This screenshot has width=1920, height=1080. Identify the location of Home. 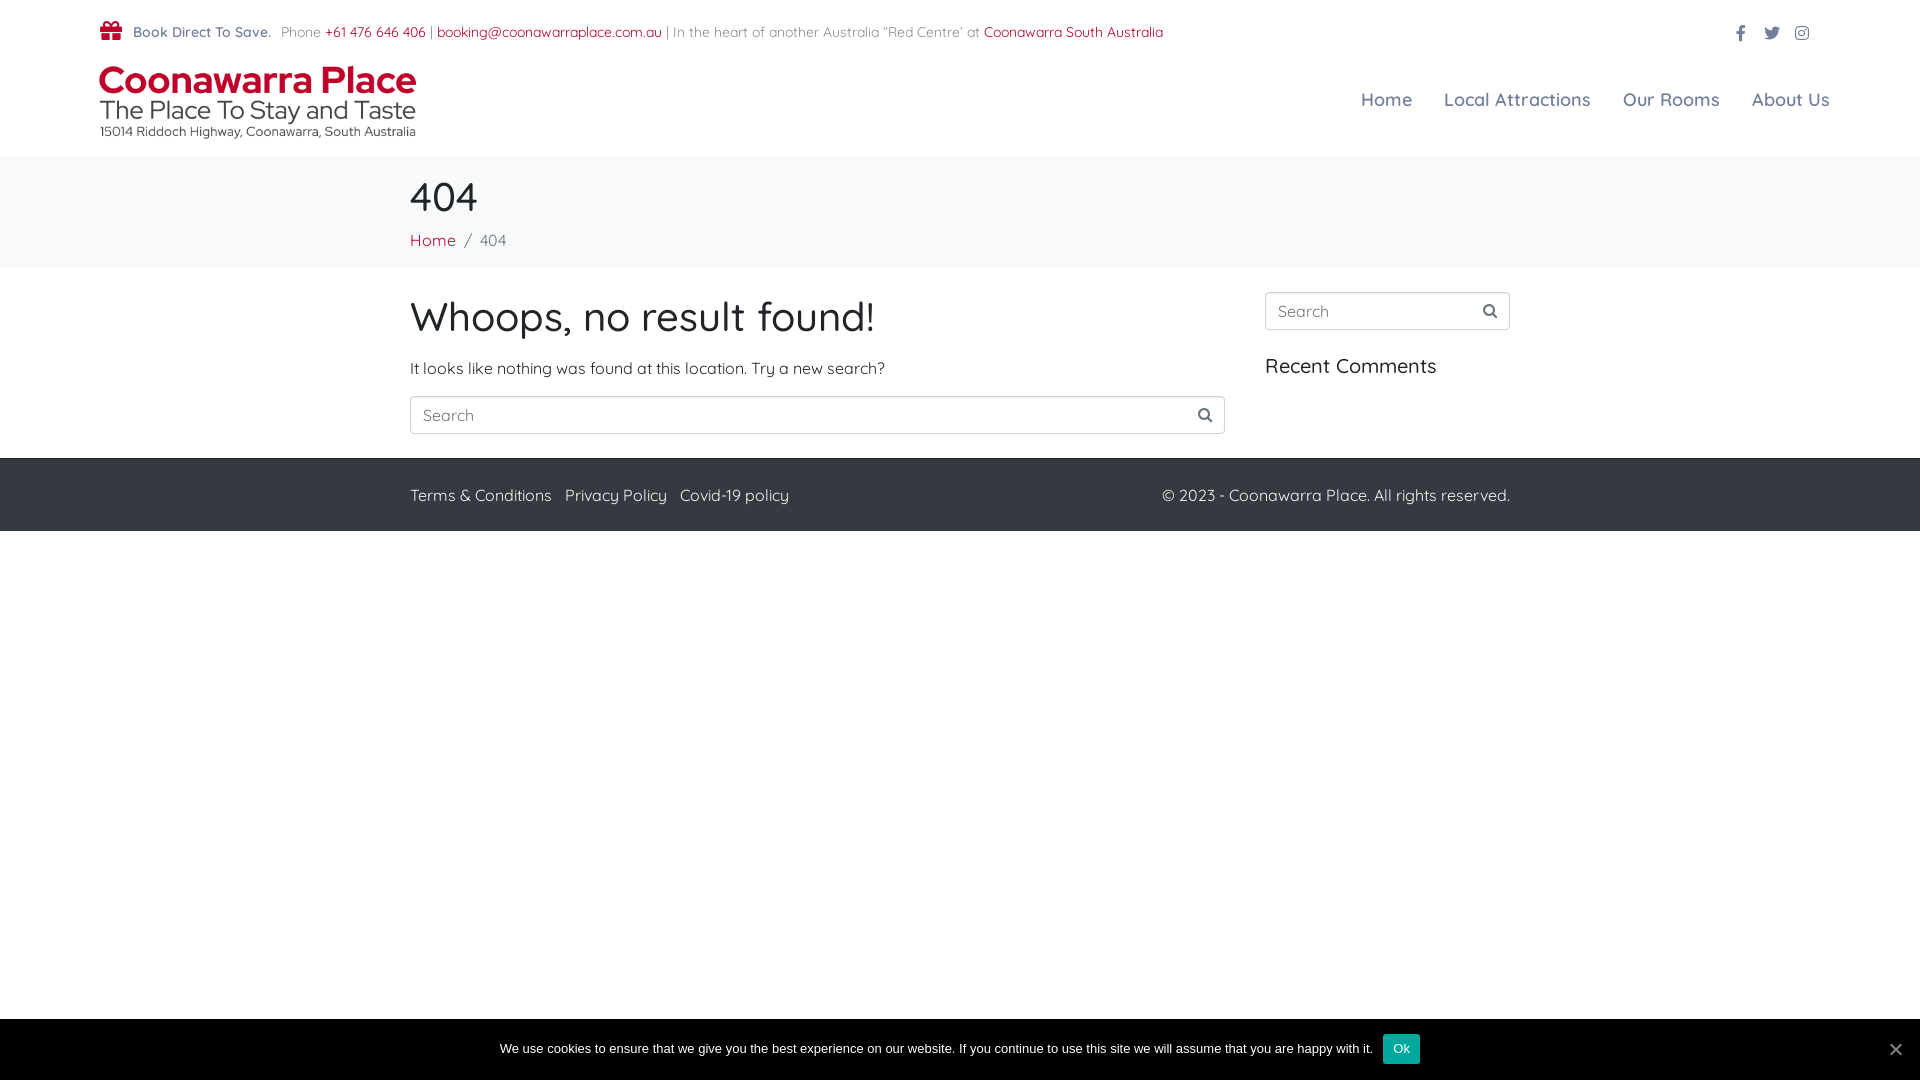
(433, 240).